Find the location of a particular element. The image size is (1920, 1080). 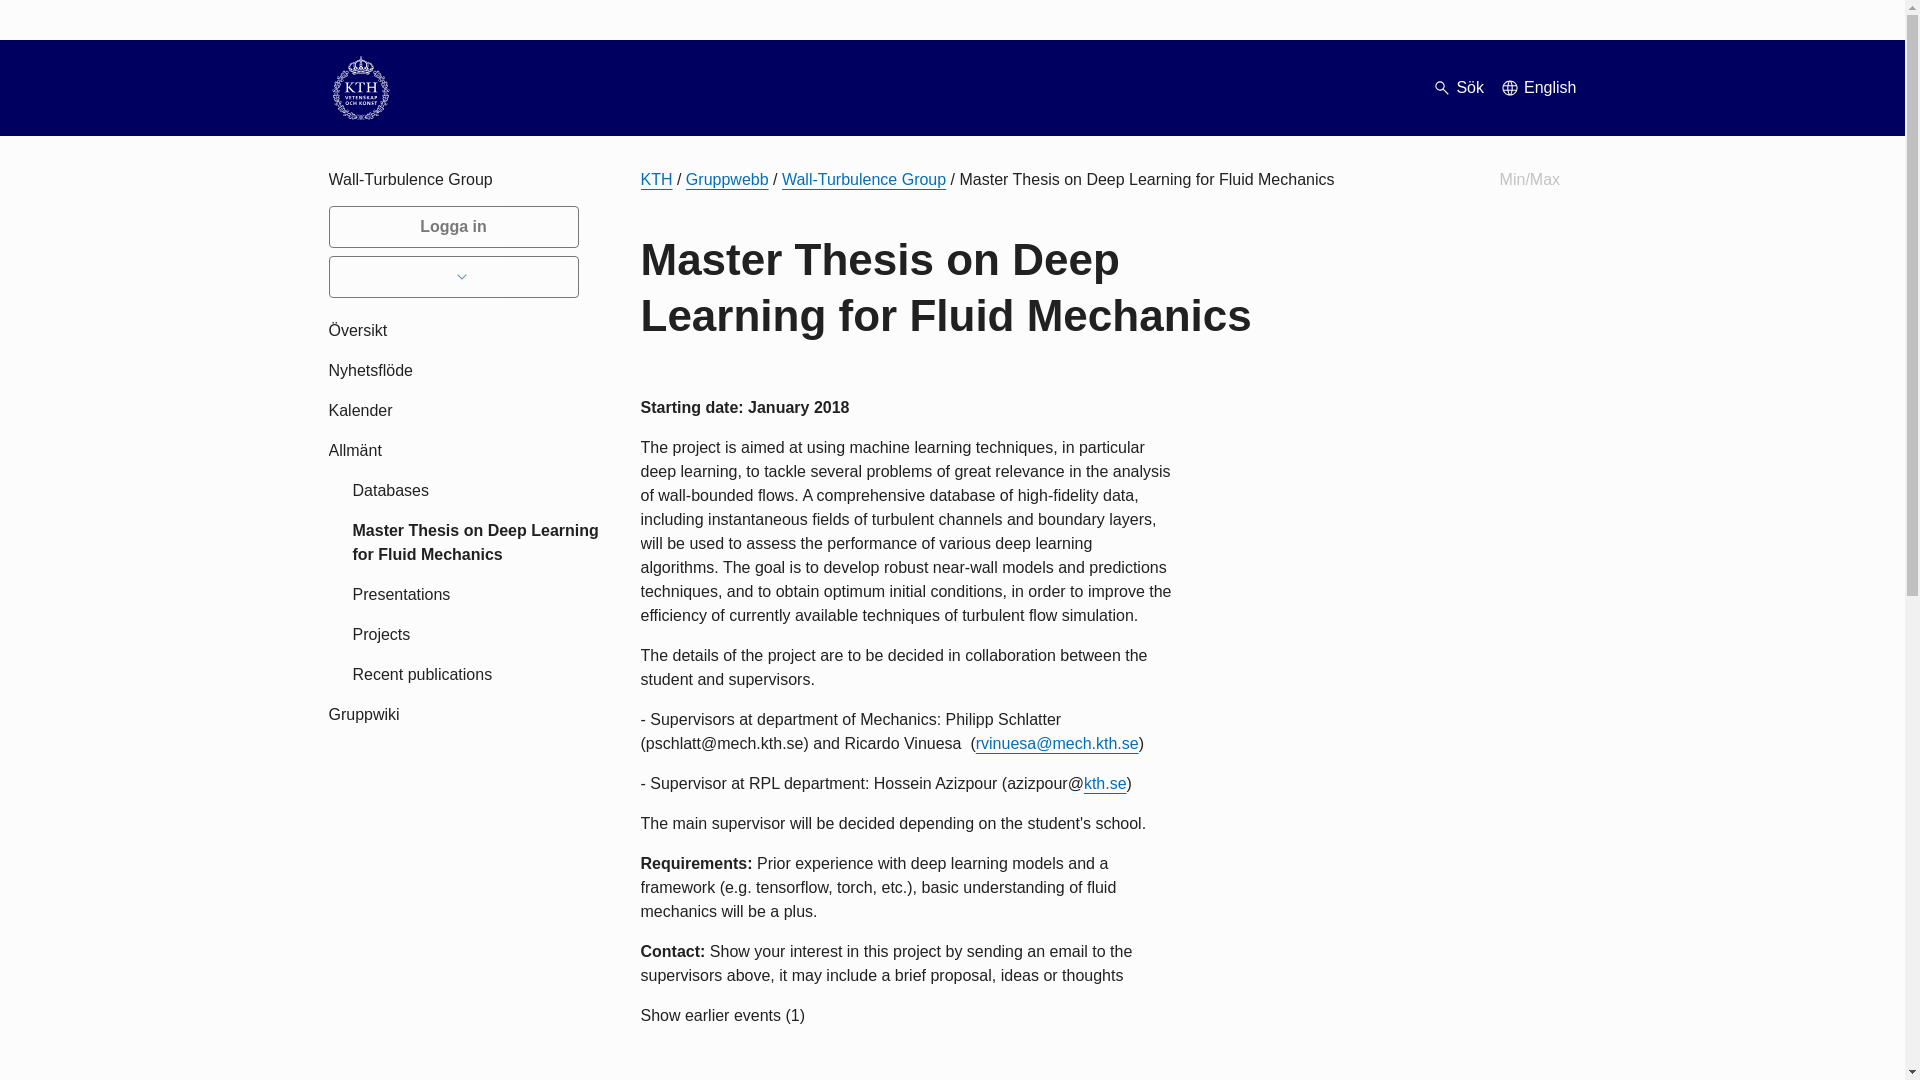

Master Thesis on Deep Learning for Fluid Mechanics is located at coordinates (476, 542).